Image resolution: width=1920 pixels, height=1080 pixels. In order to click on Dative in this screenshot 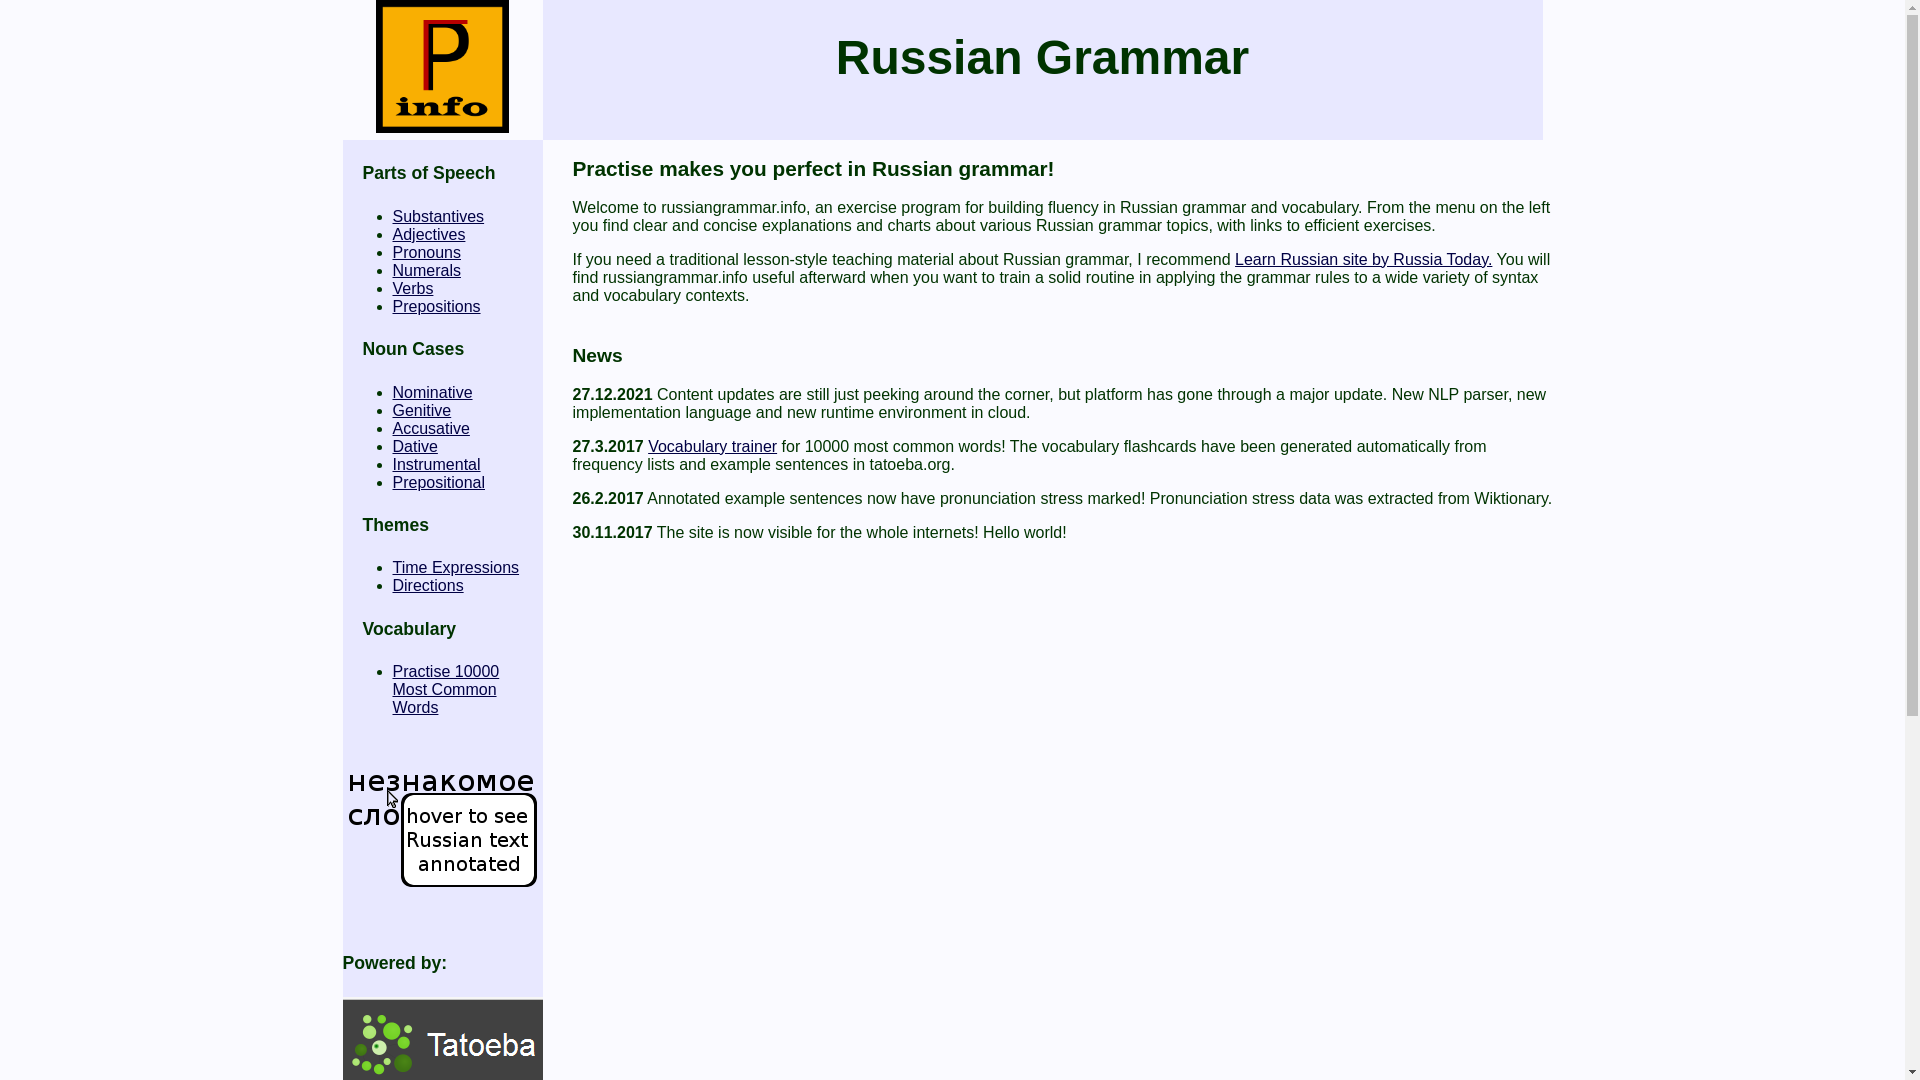, I will do `click(445, 690)`.